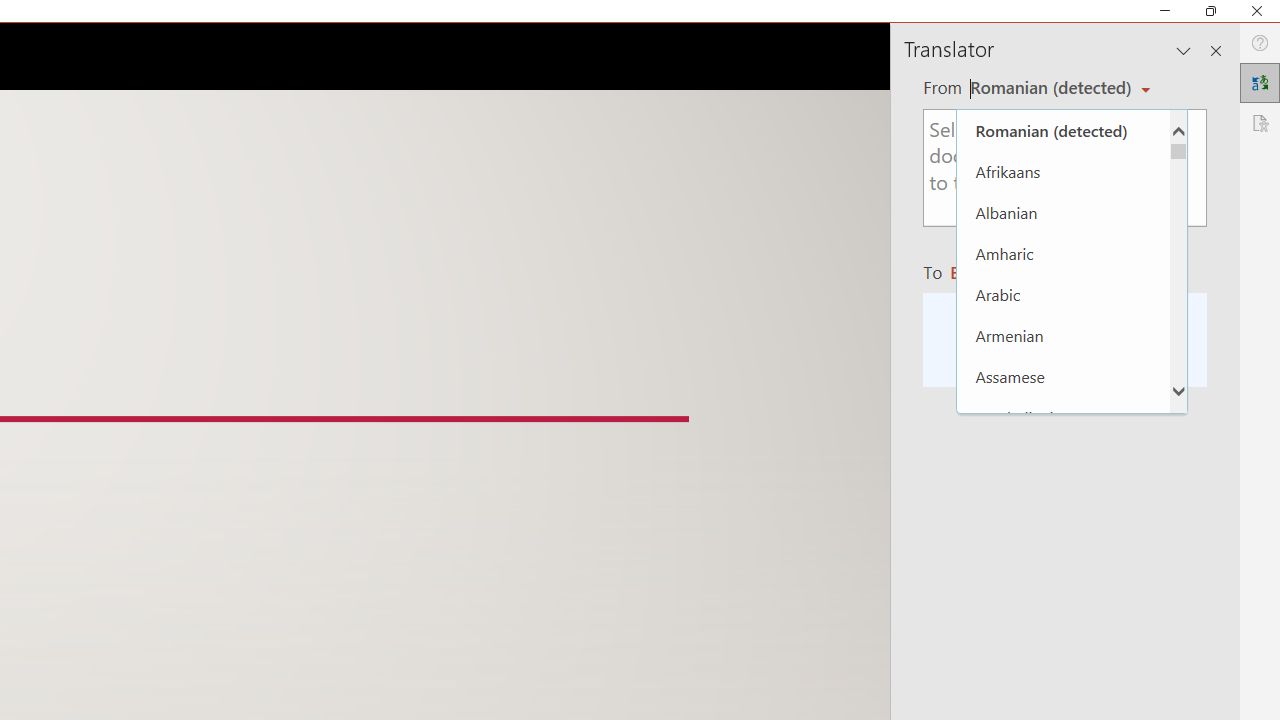 This screenshot has height=720, width=1280. I want to click on Bhojpuri, so click(1063, 580).